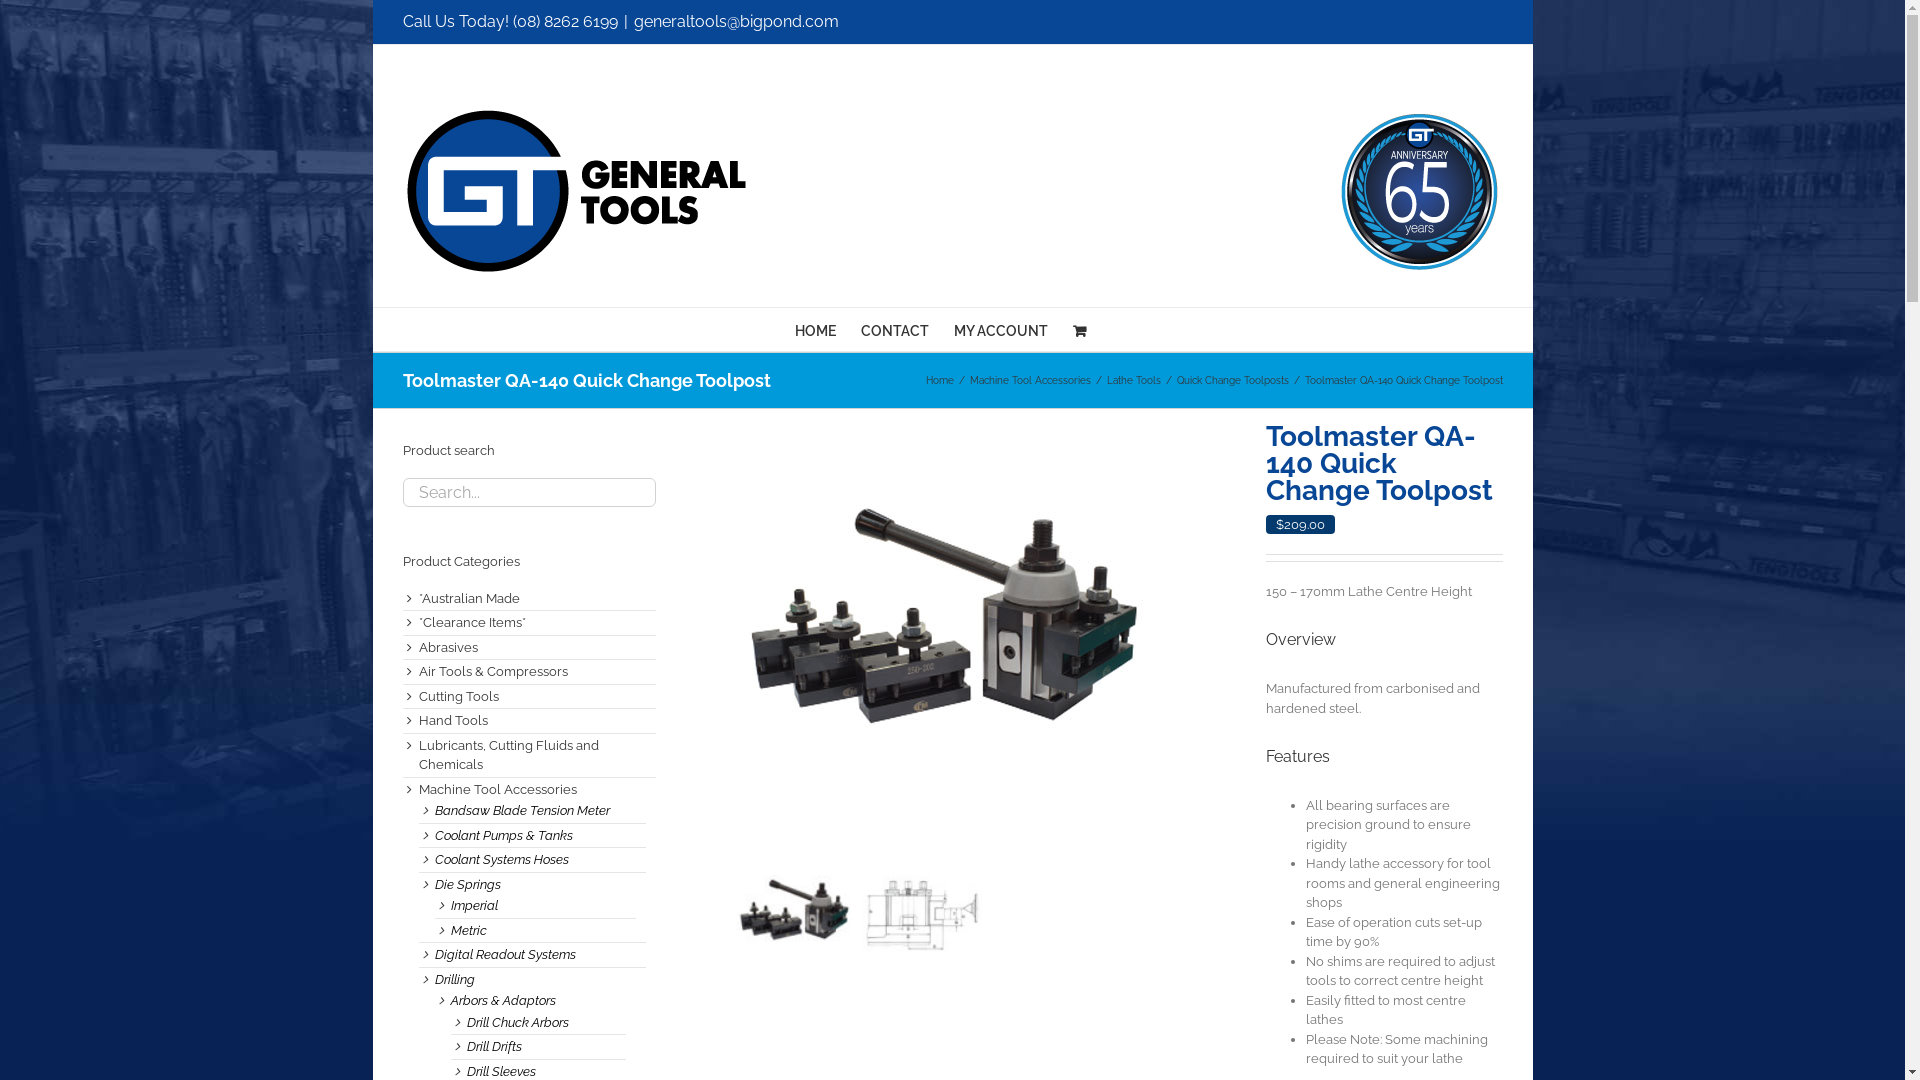 The height and width of the screenshot is (1080, 1920). Describe the element at coordinates (1030, 380) in the screenshot. I see `Machine Tool Accessories` at that location.